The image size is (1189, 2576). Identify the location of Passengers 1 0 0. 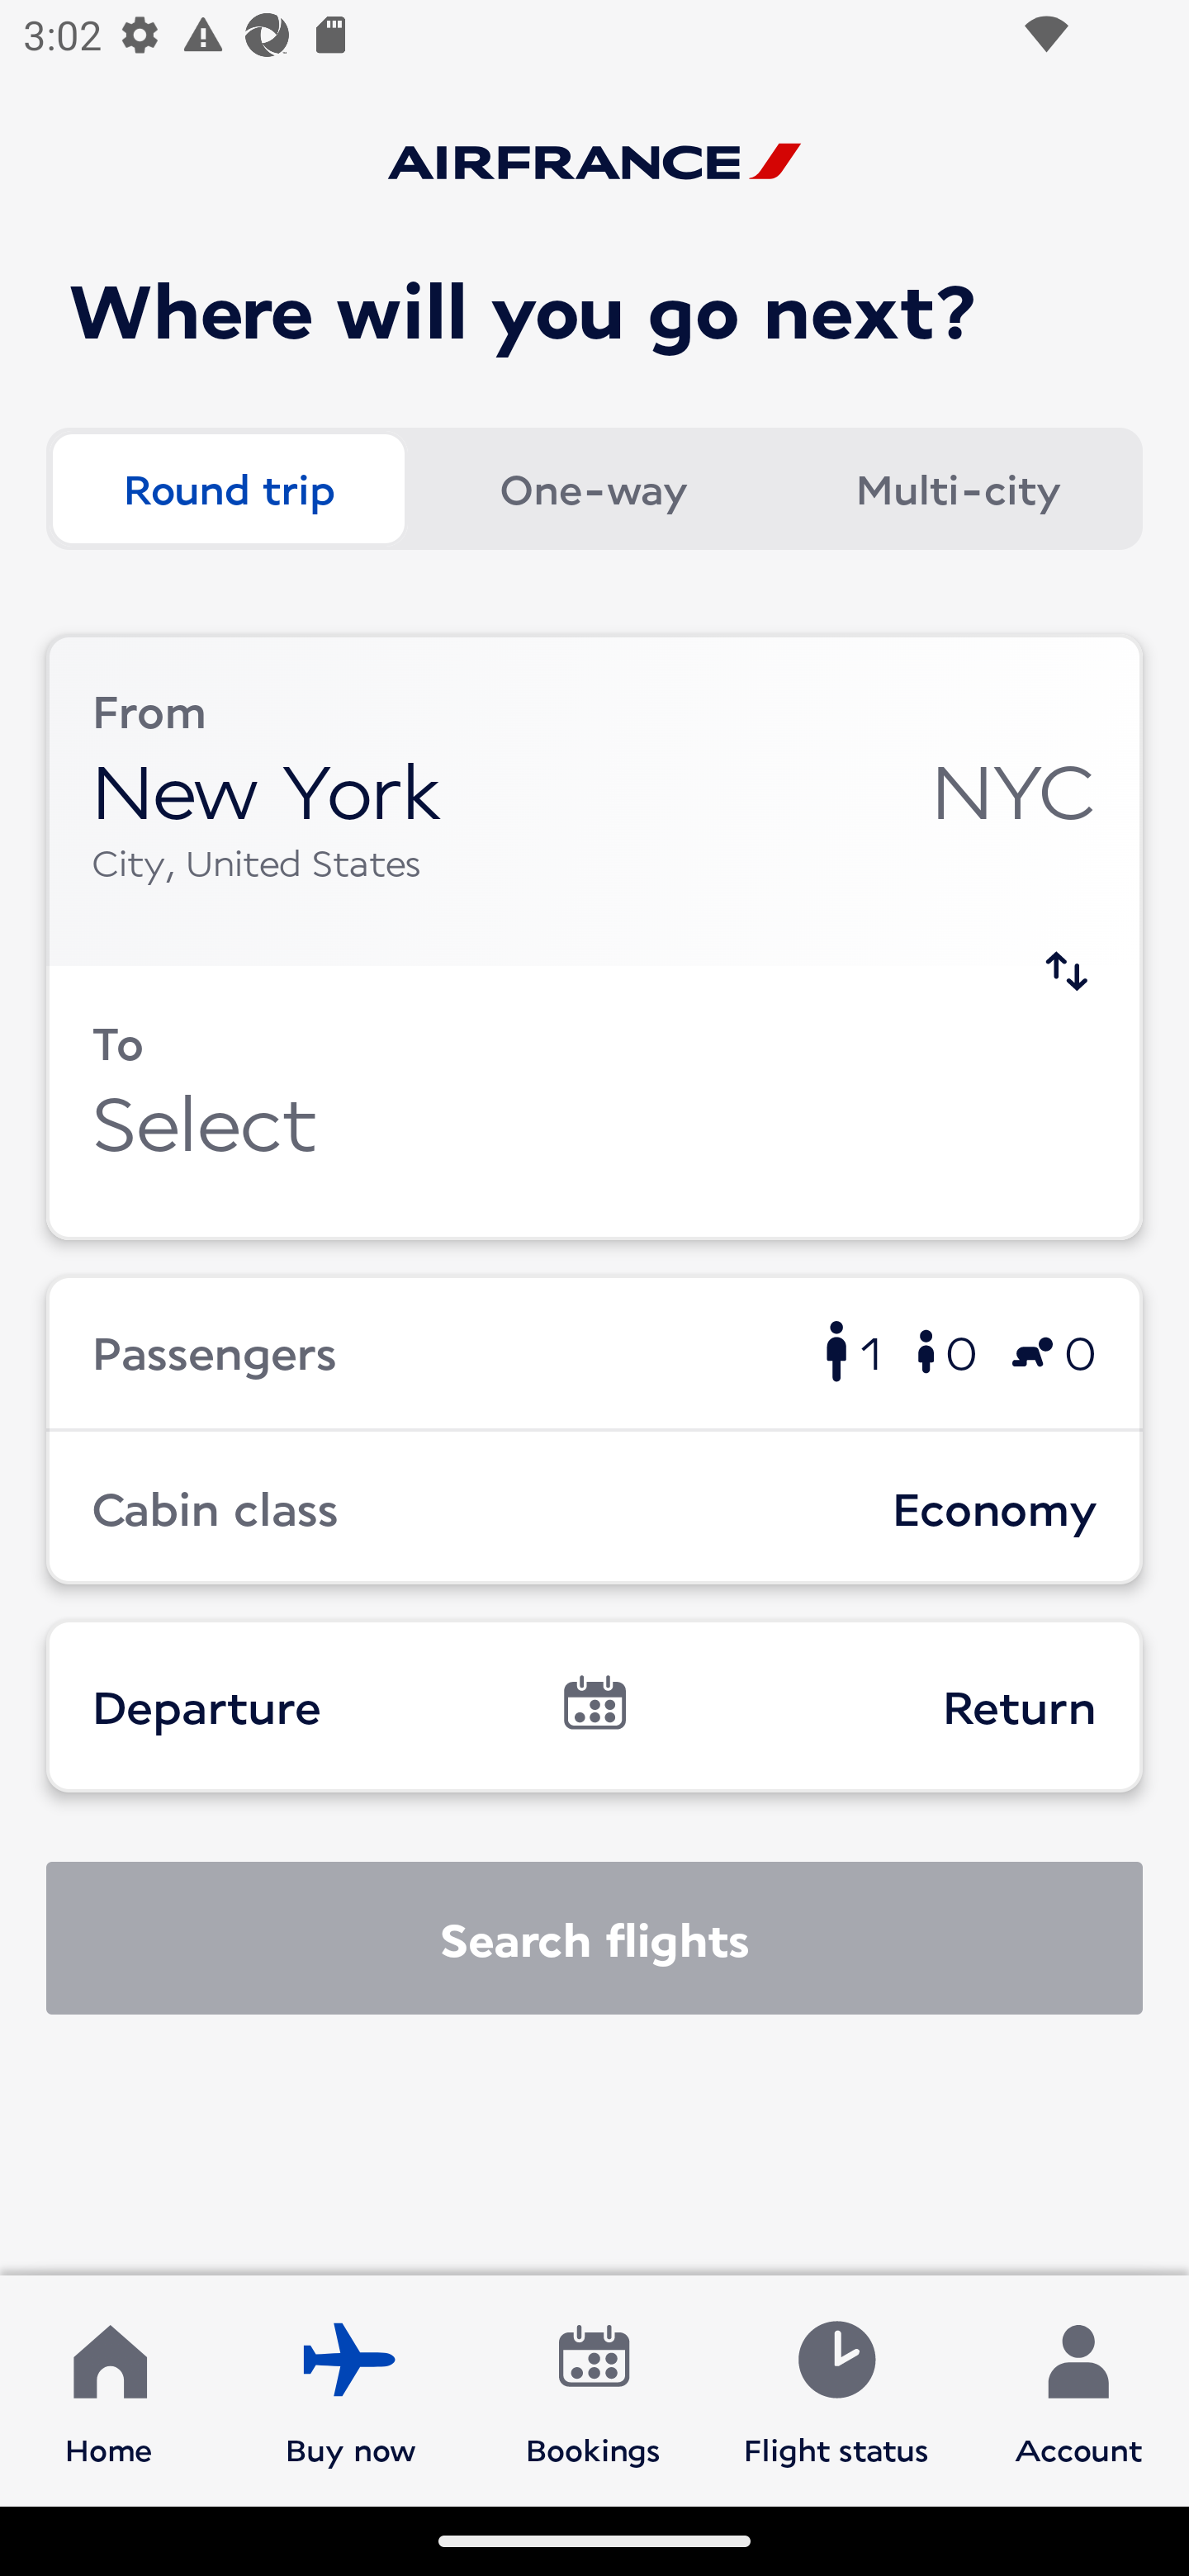
(594, 1351).